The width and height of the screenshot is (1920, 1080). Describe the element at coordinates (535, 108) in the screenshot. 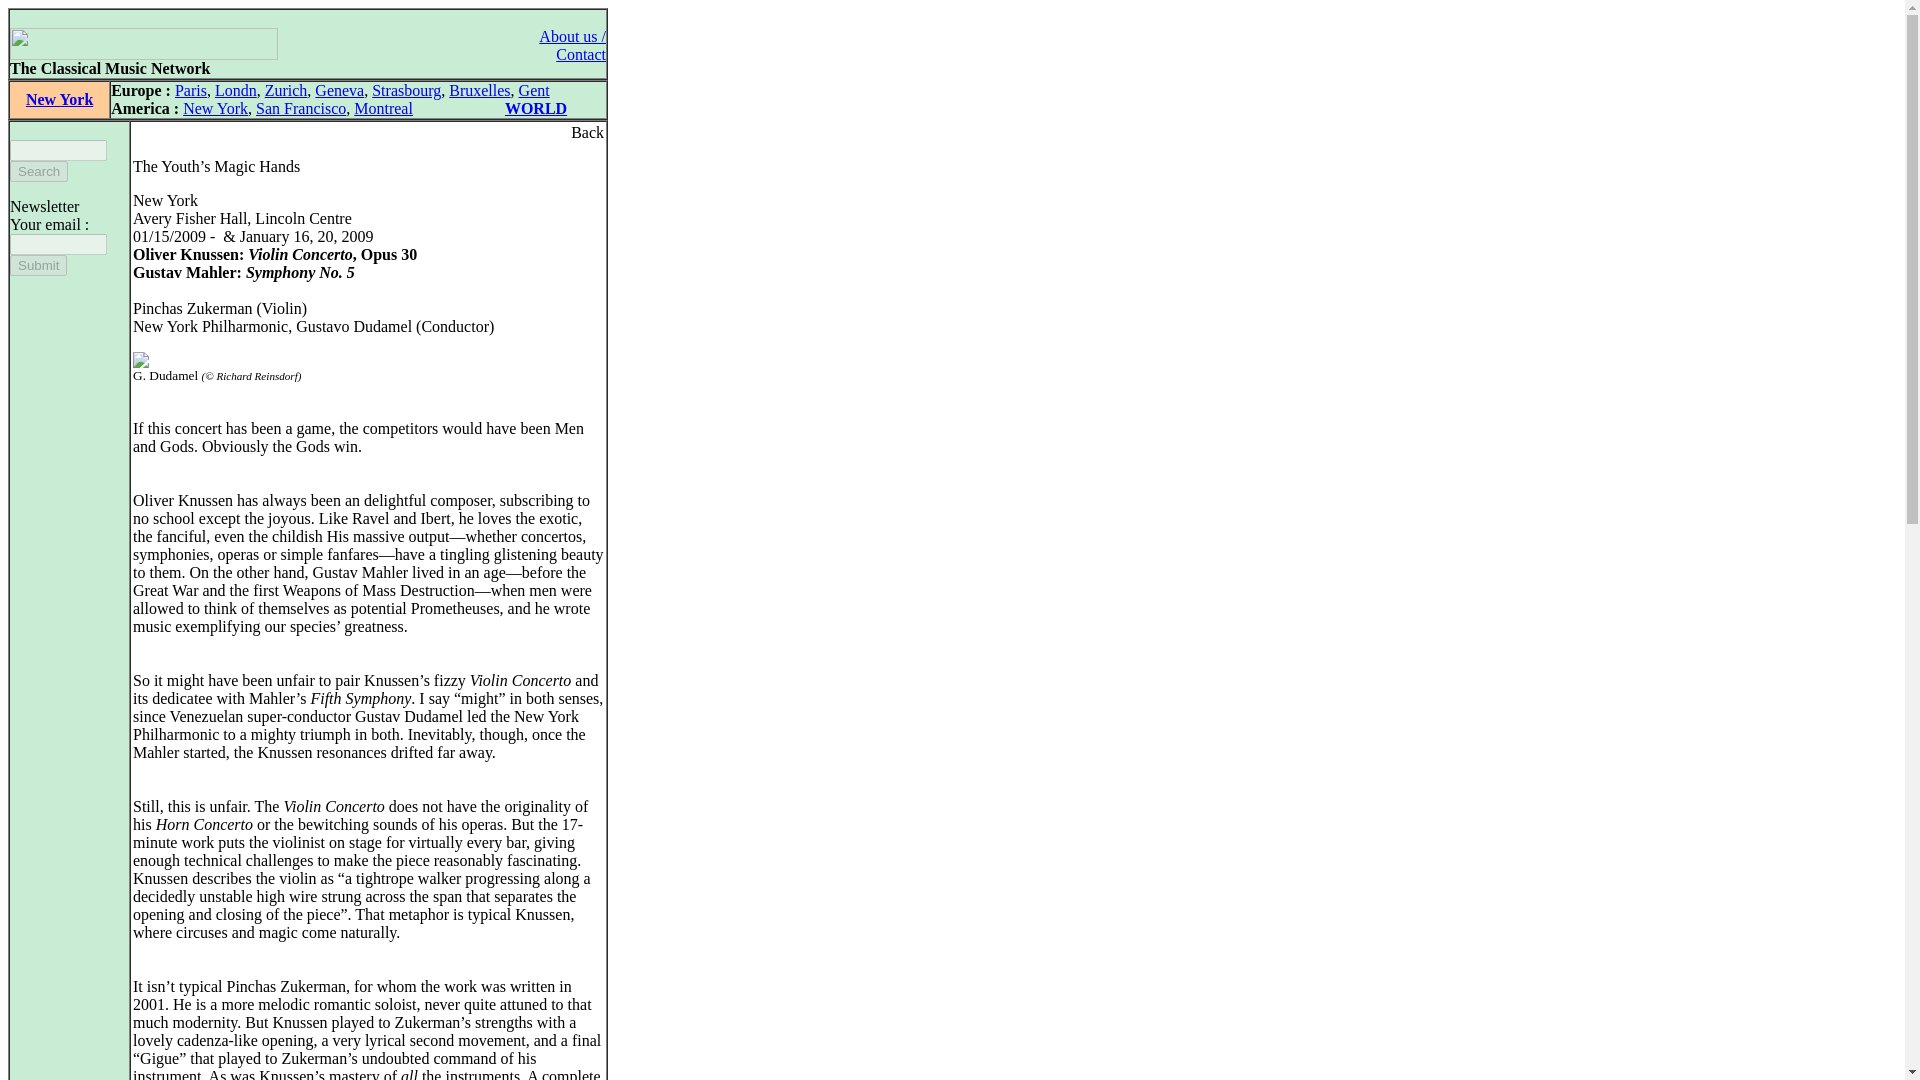

I see `WORLD` at that location.